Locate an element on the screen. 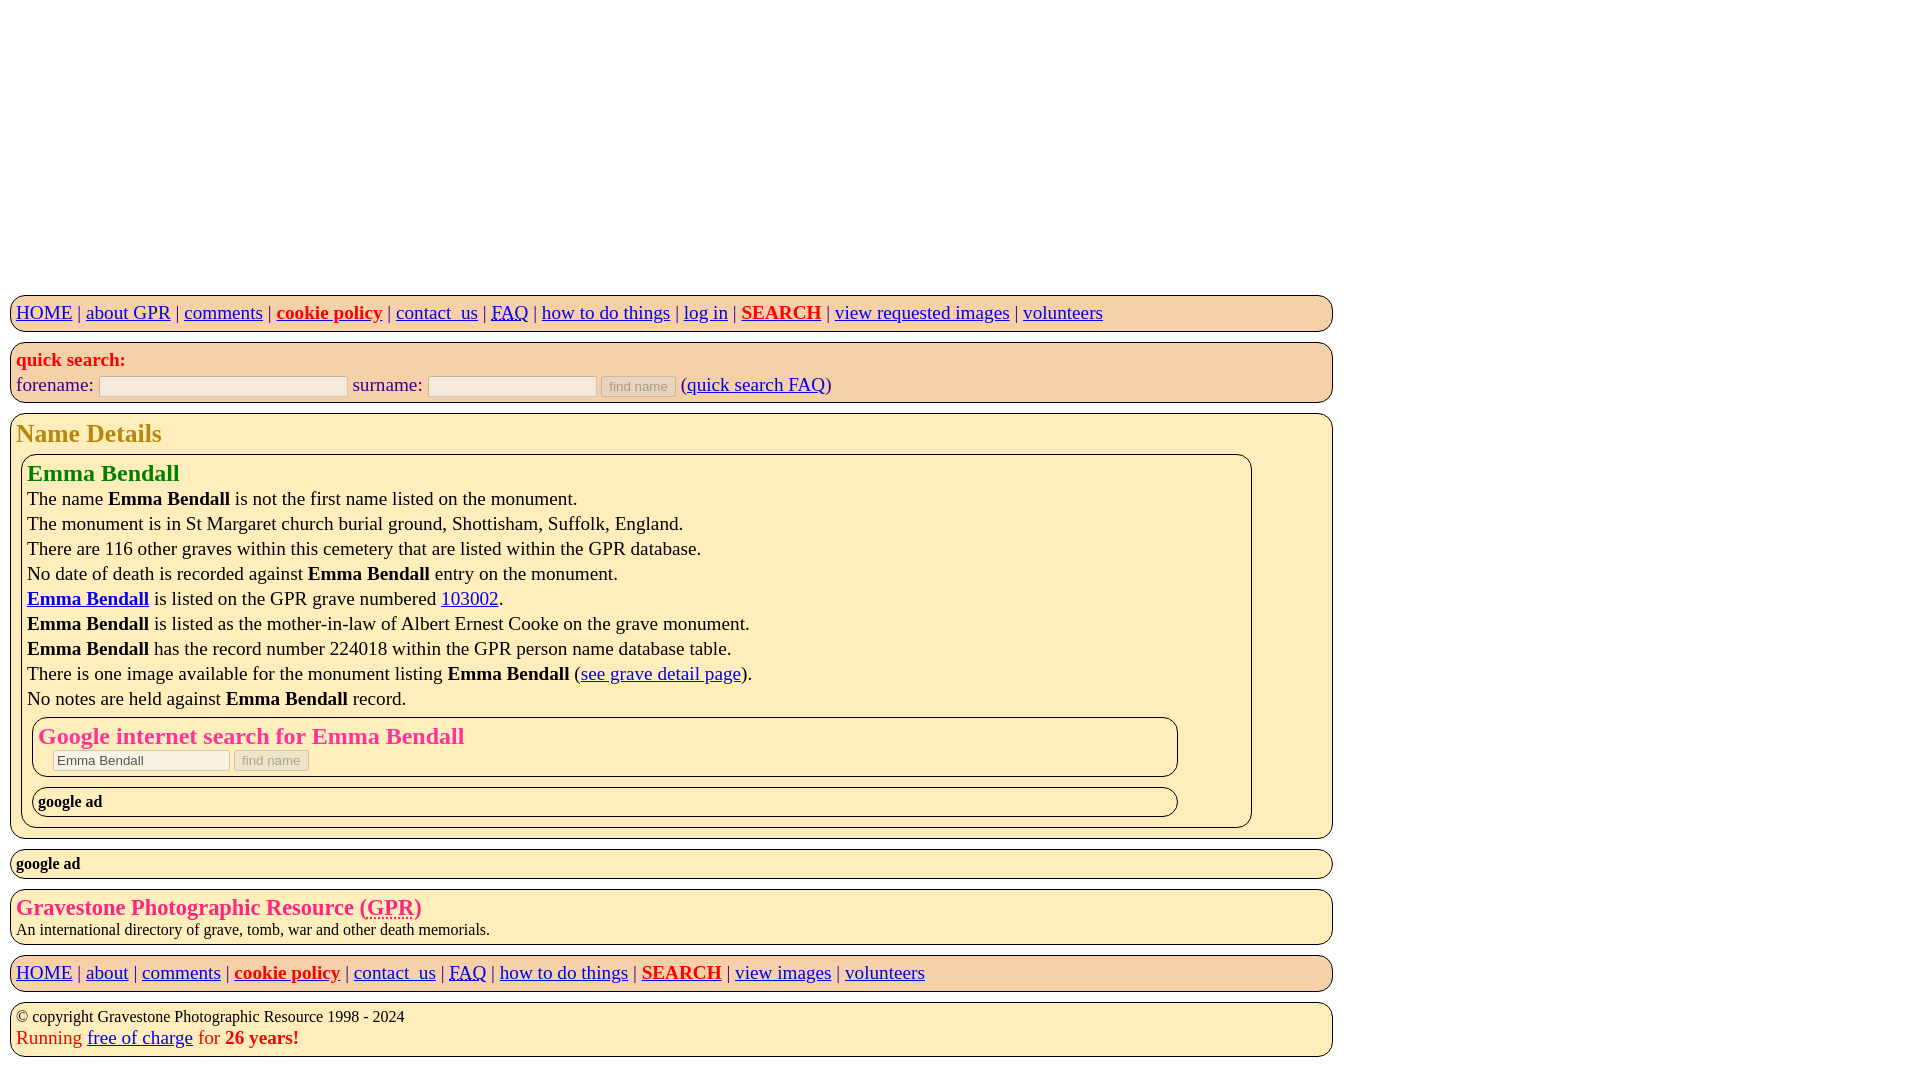 This screenshot has height=1080, width=1920. FAQ is located at coordinates (467, 972).